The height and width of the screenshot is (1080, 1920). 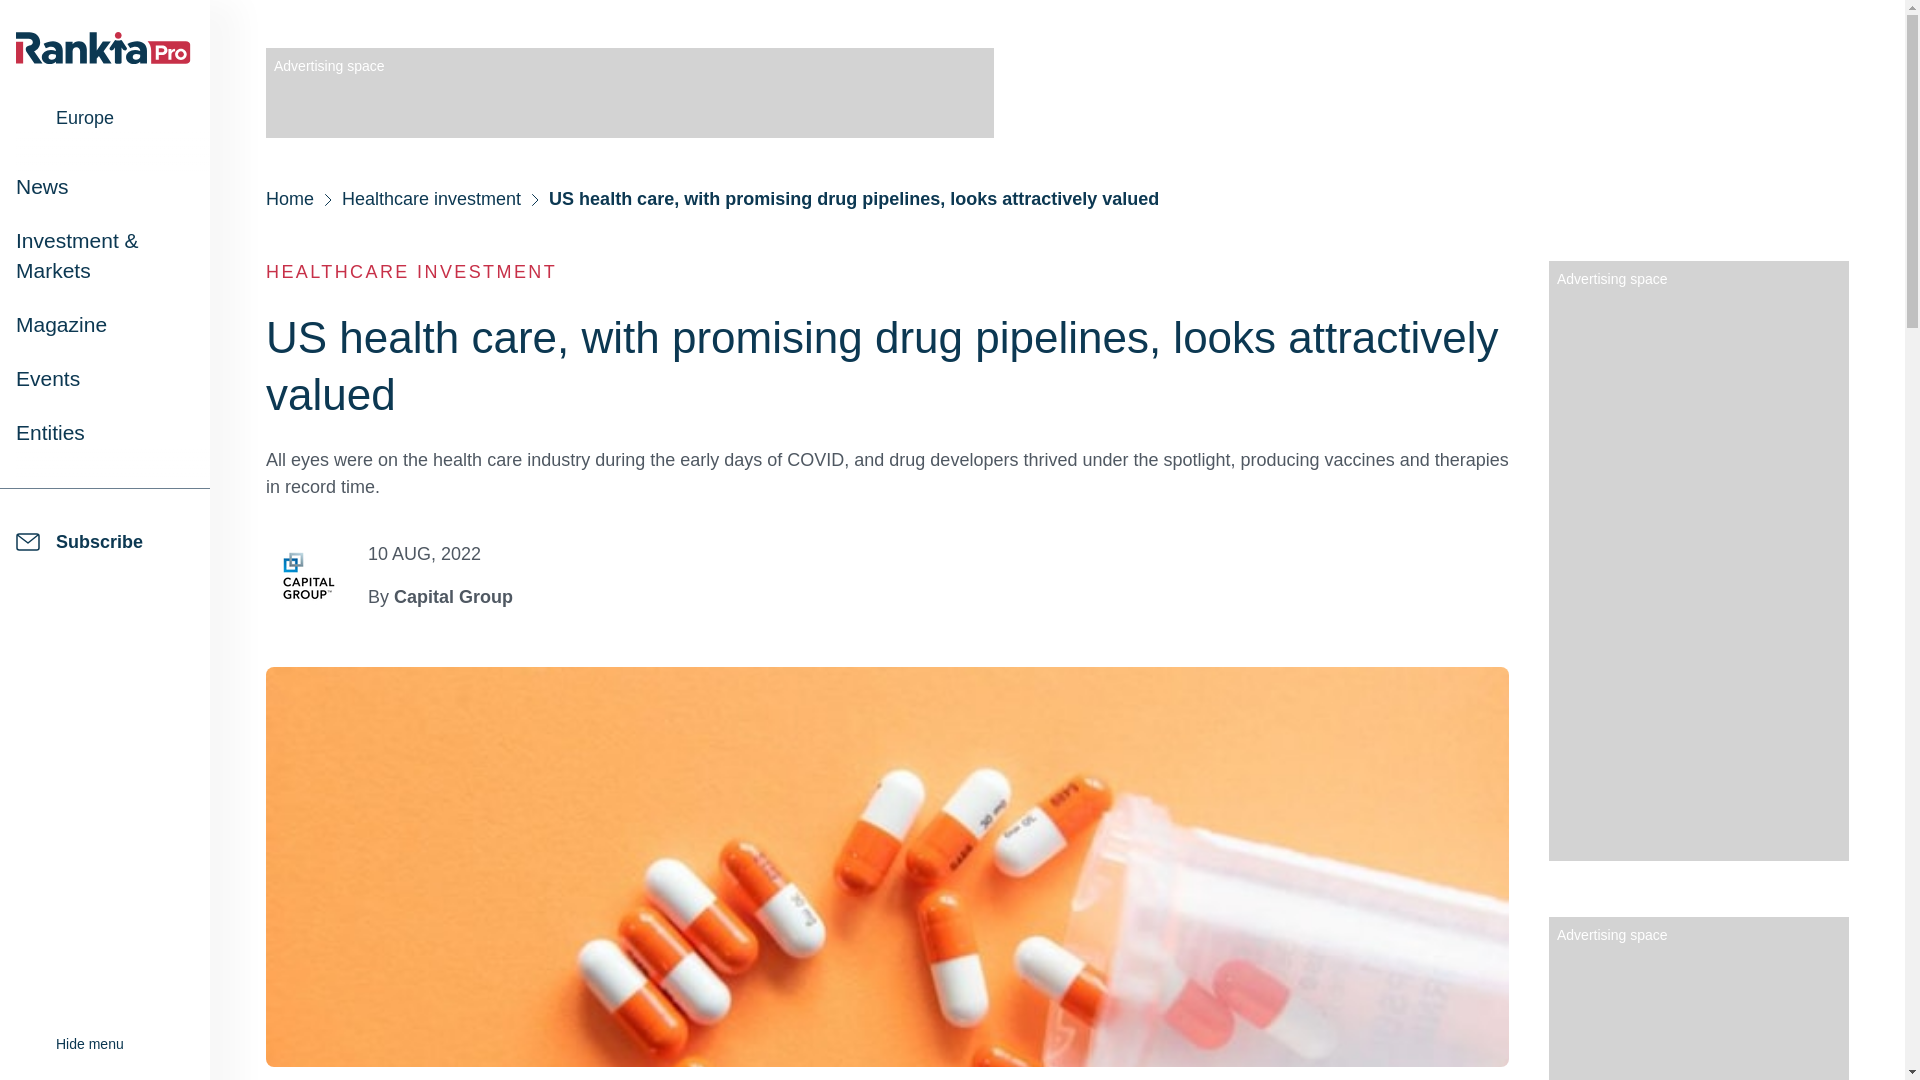 I want to click on Home, so click(x=290, y=198).